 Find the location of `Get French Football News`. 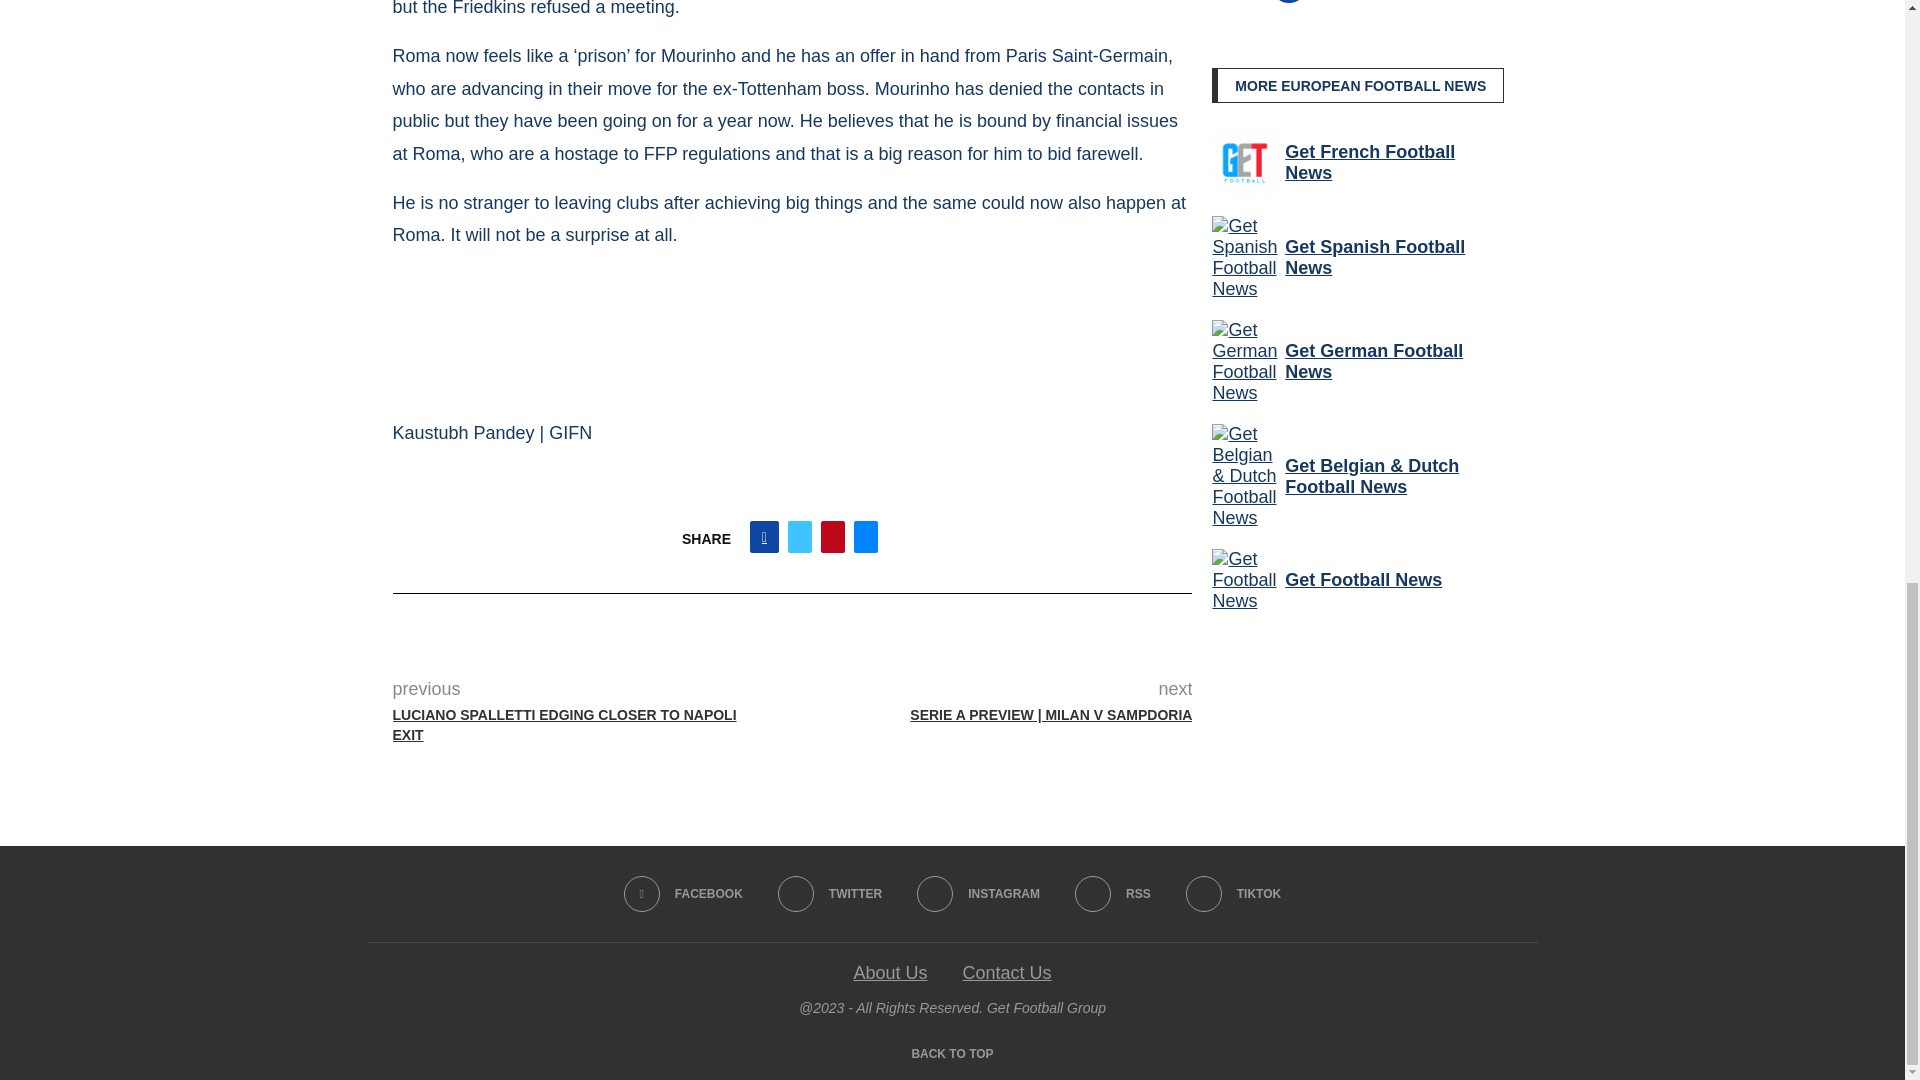

Get French Football News is located at coordinates (1244, 162).